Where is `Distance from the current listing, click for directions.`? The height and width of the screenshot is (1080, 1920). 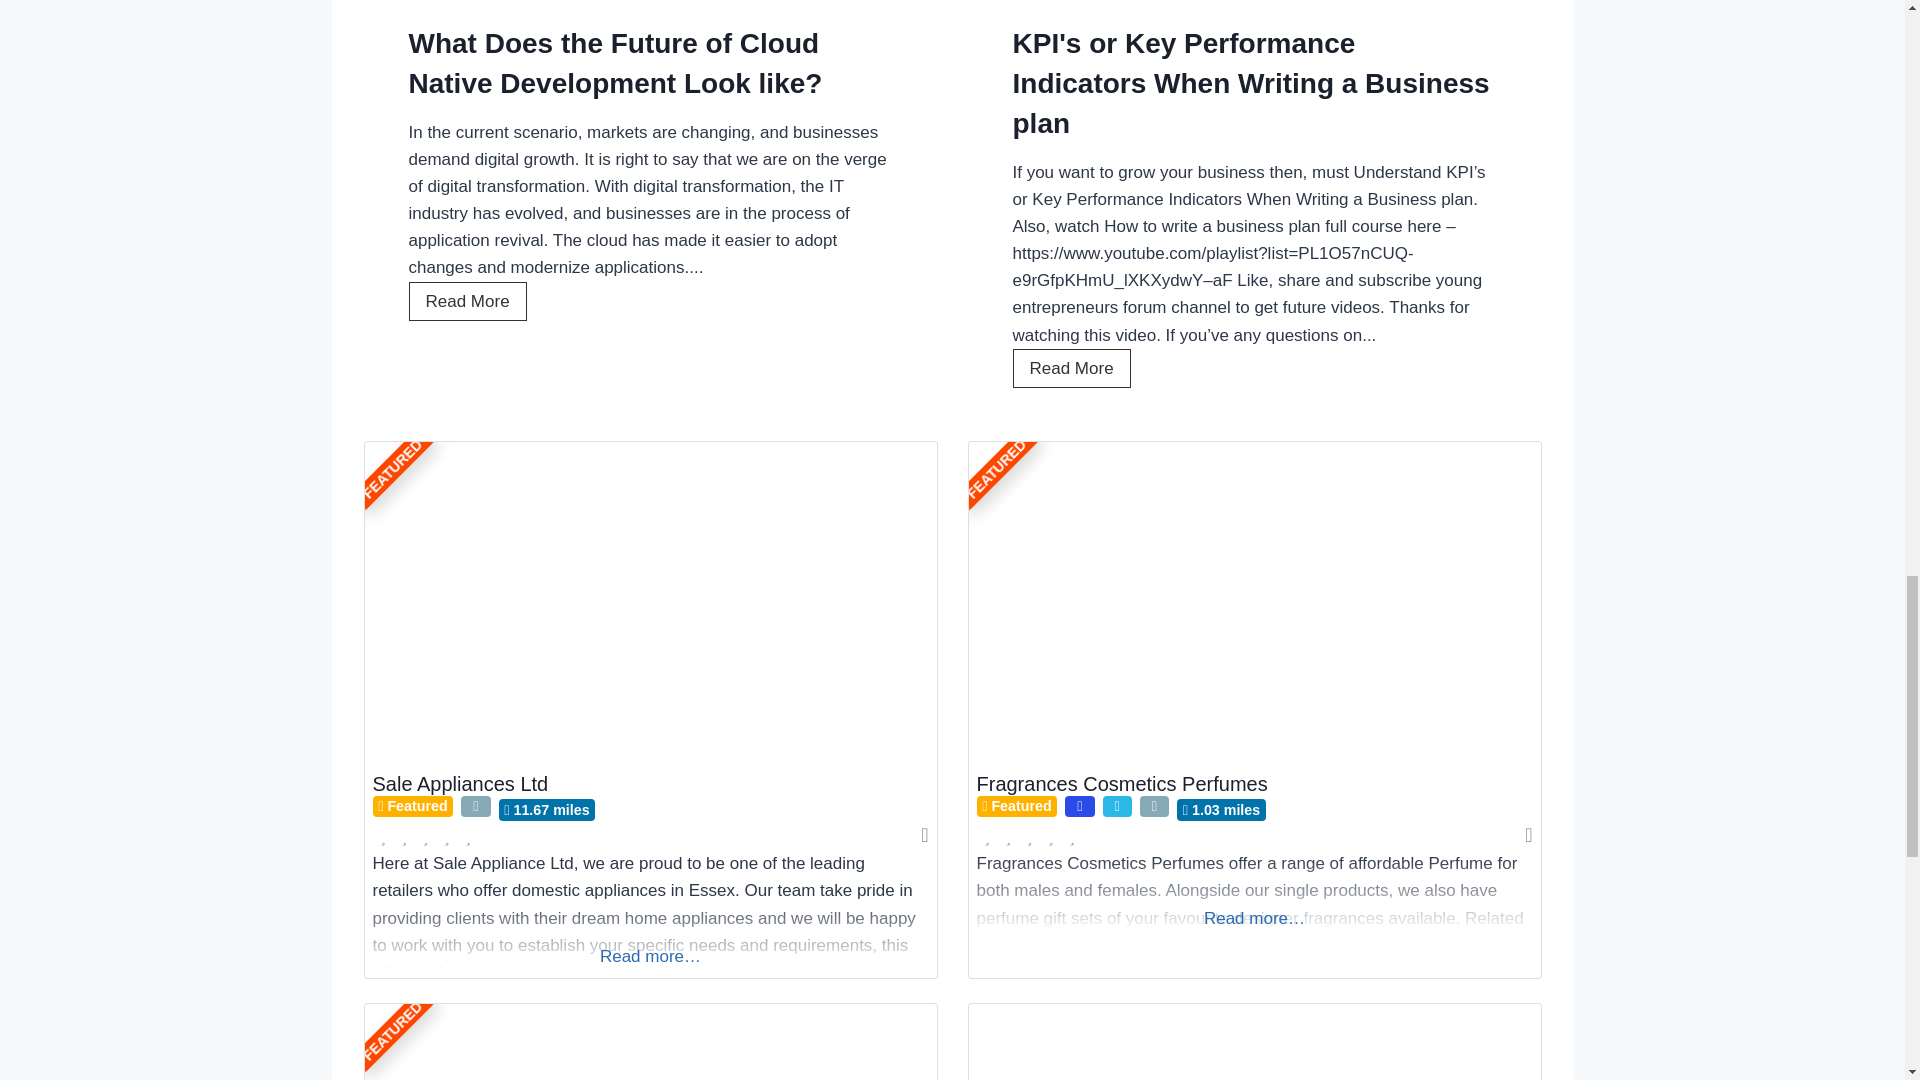
Distance from the current listing, click for directions. is located at coordinates (547, 809).